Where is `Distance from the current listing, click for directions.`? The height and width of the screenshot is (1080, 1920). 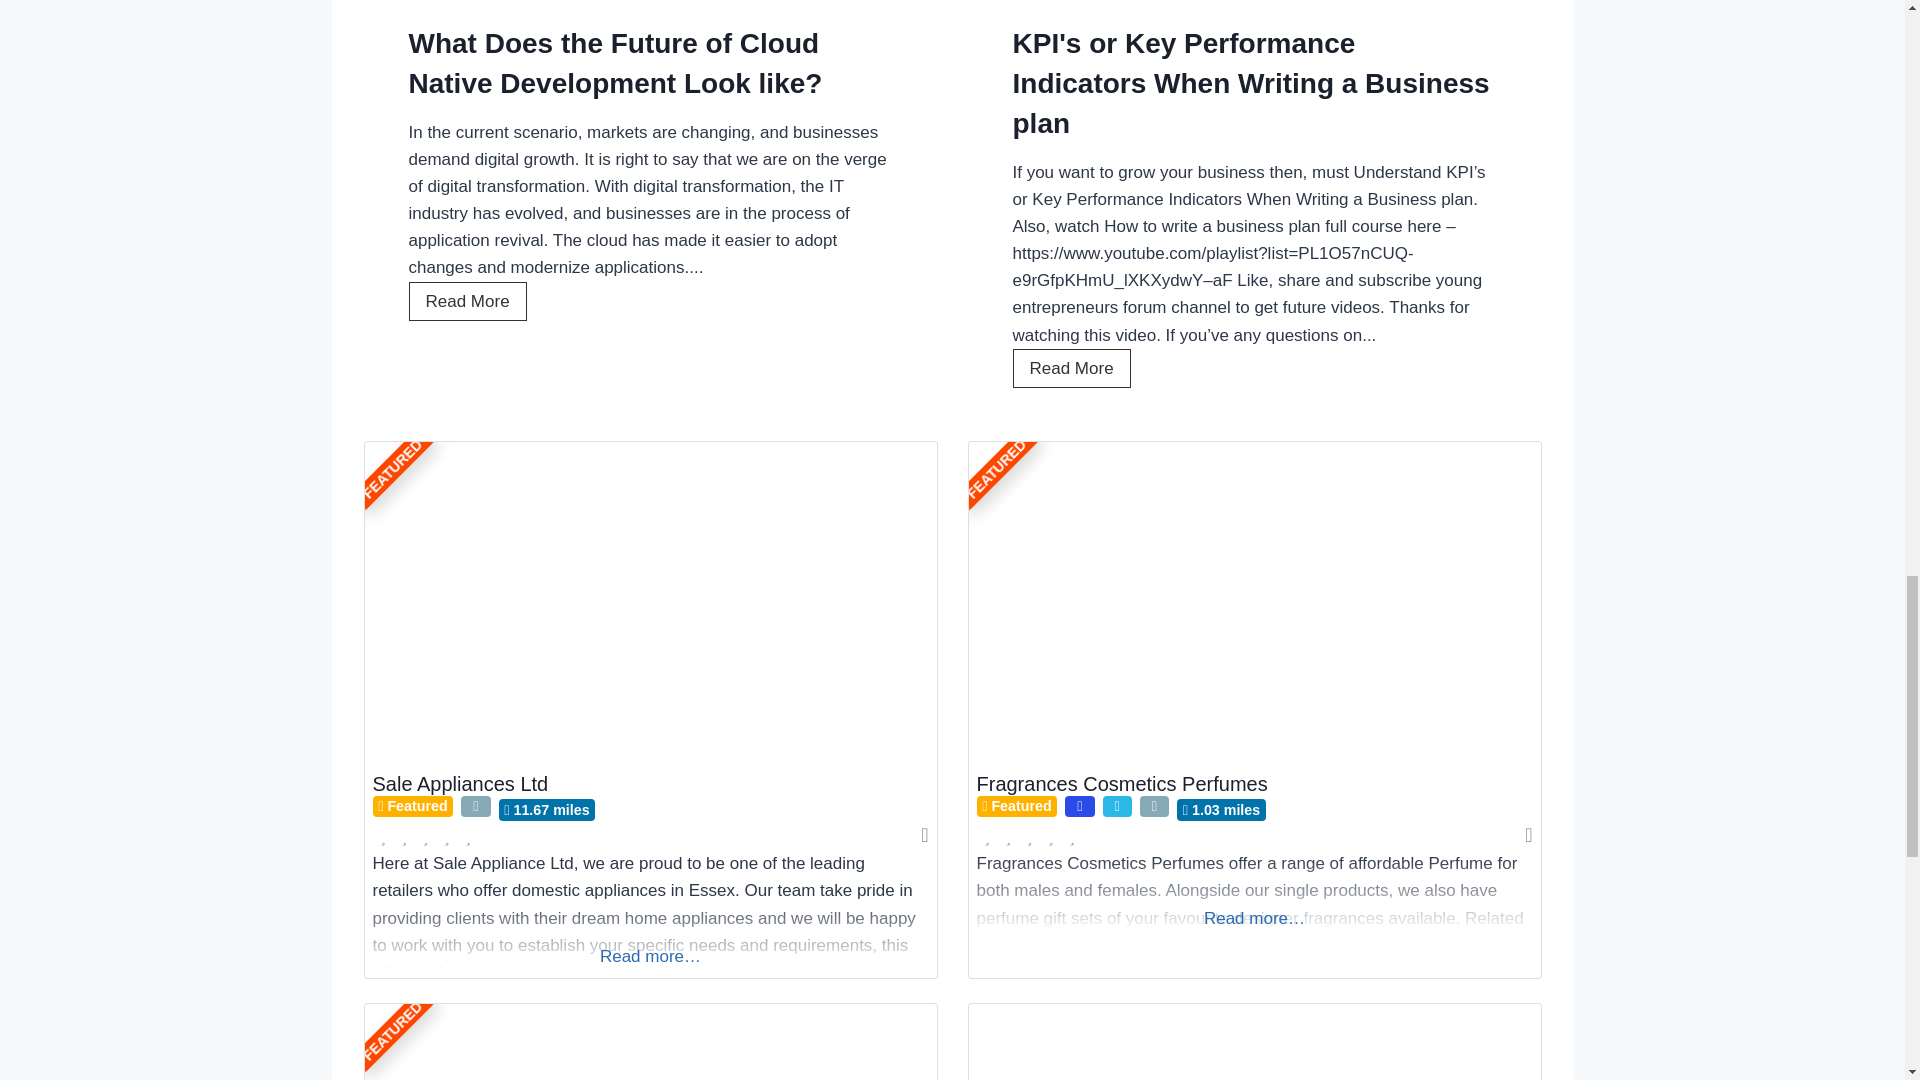
Distance from the current listing, click for directions. is located at coordinates (547, 809).